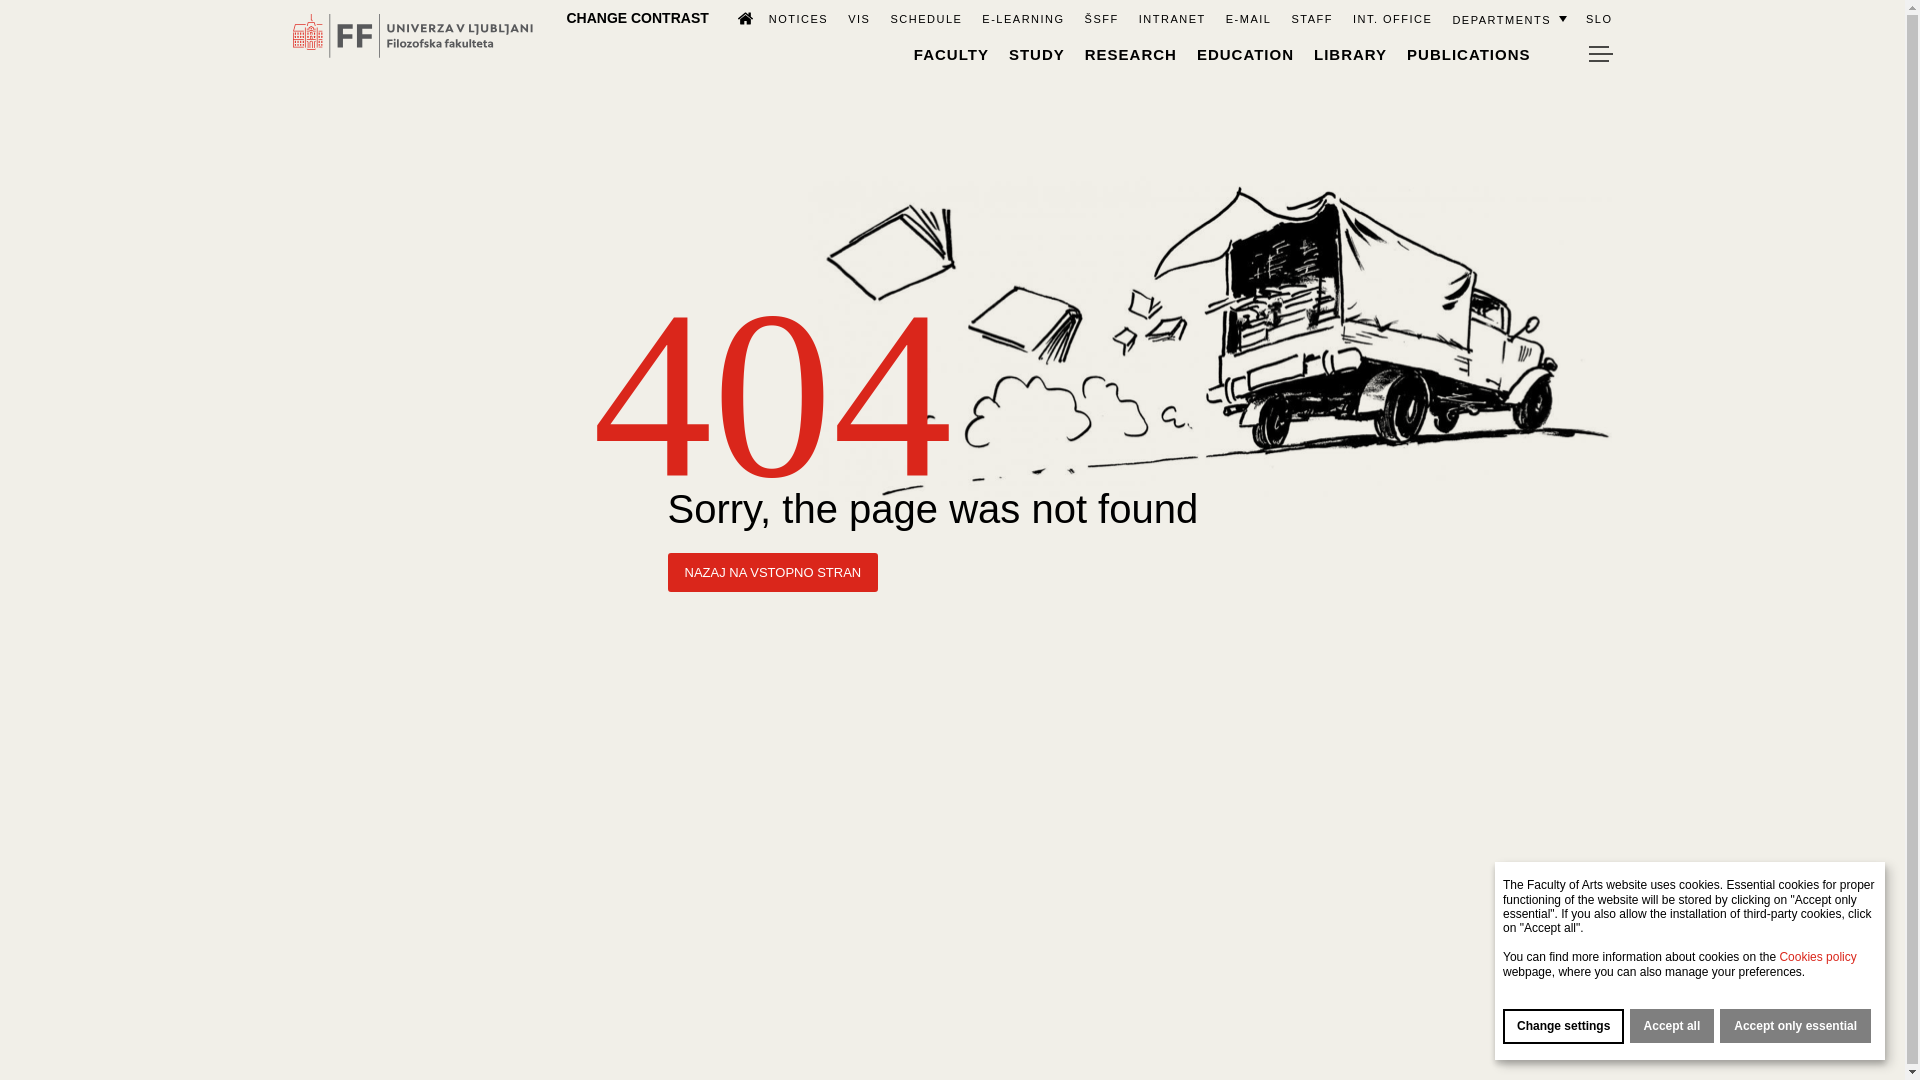 This screenshot has height=1080, width=1920. I want to click on SCHEDULE, so click(926, 18).